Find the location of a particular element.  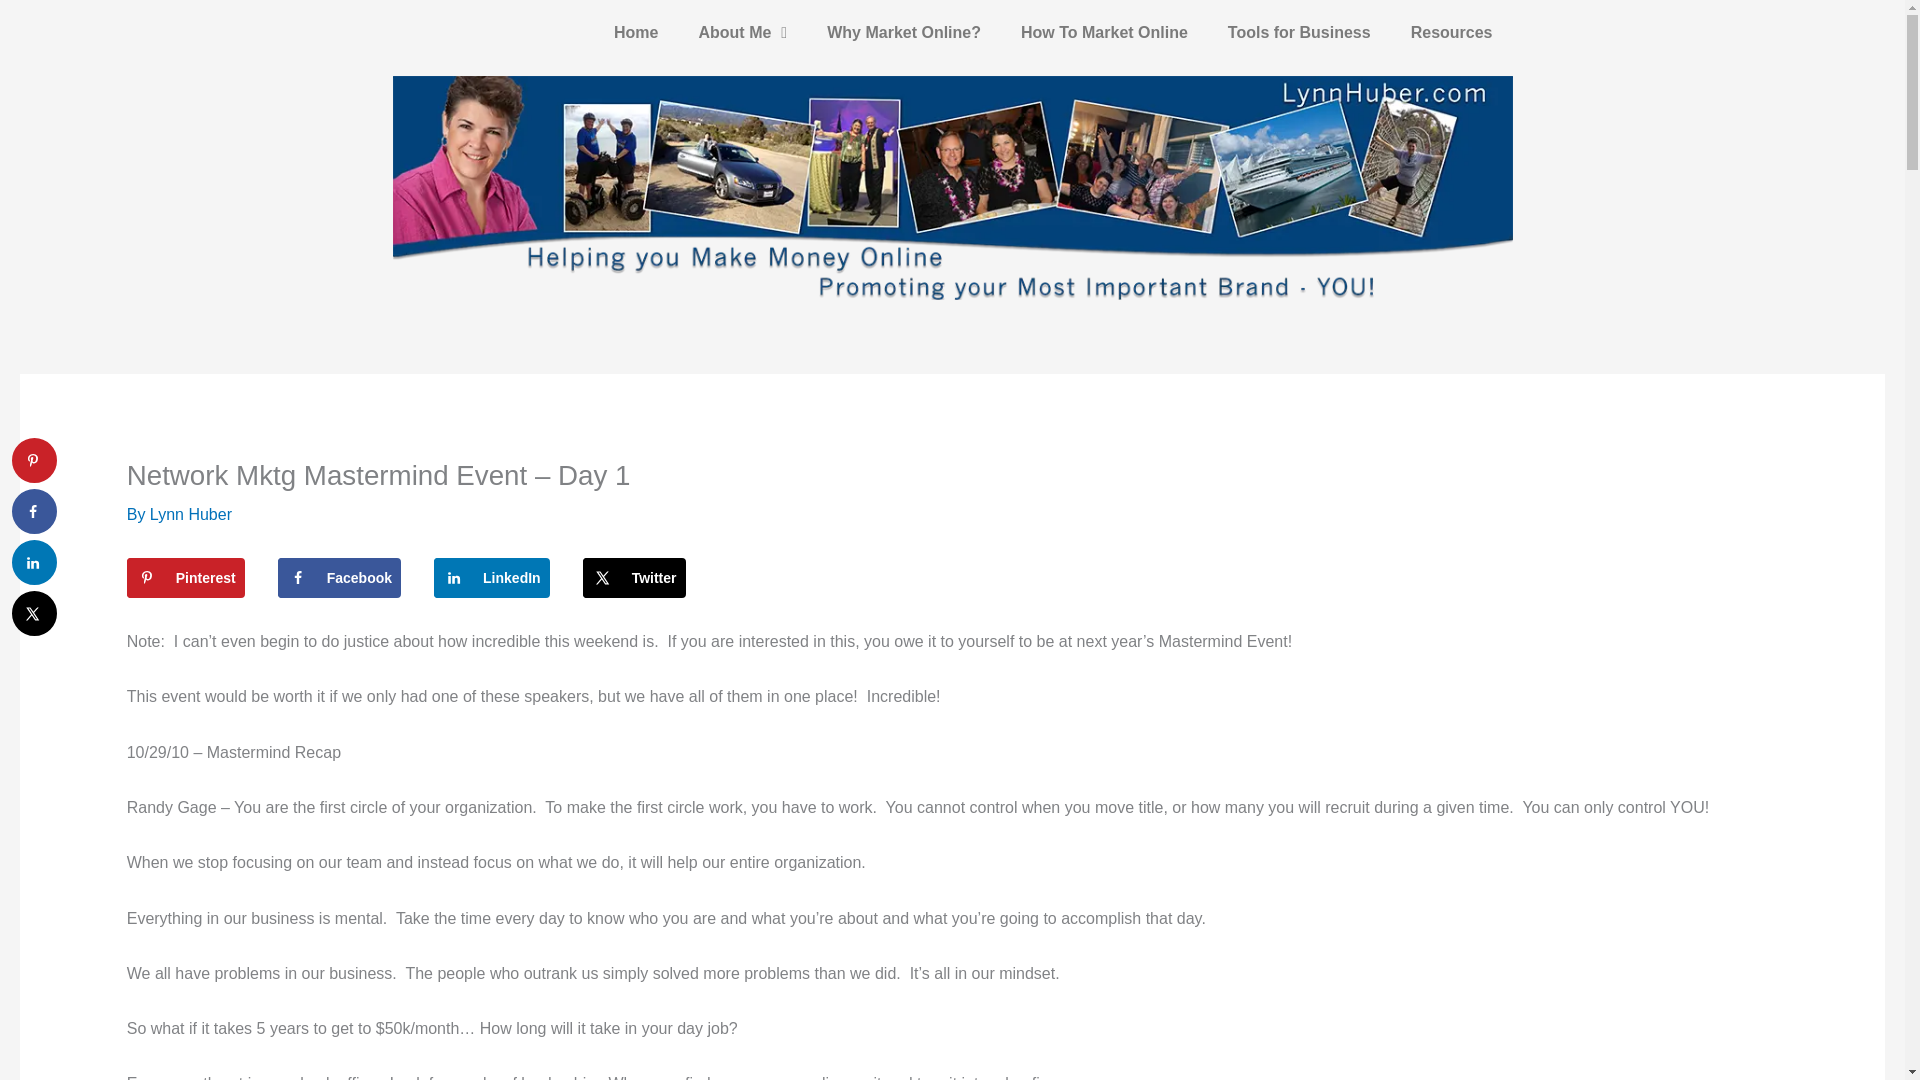

Why Market Online? is located at coordinates (903, 32).